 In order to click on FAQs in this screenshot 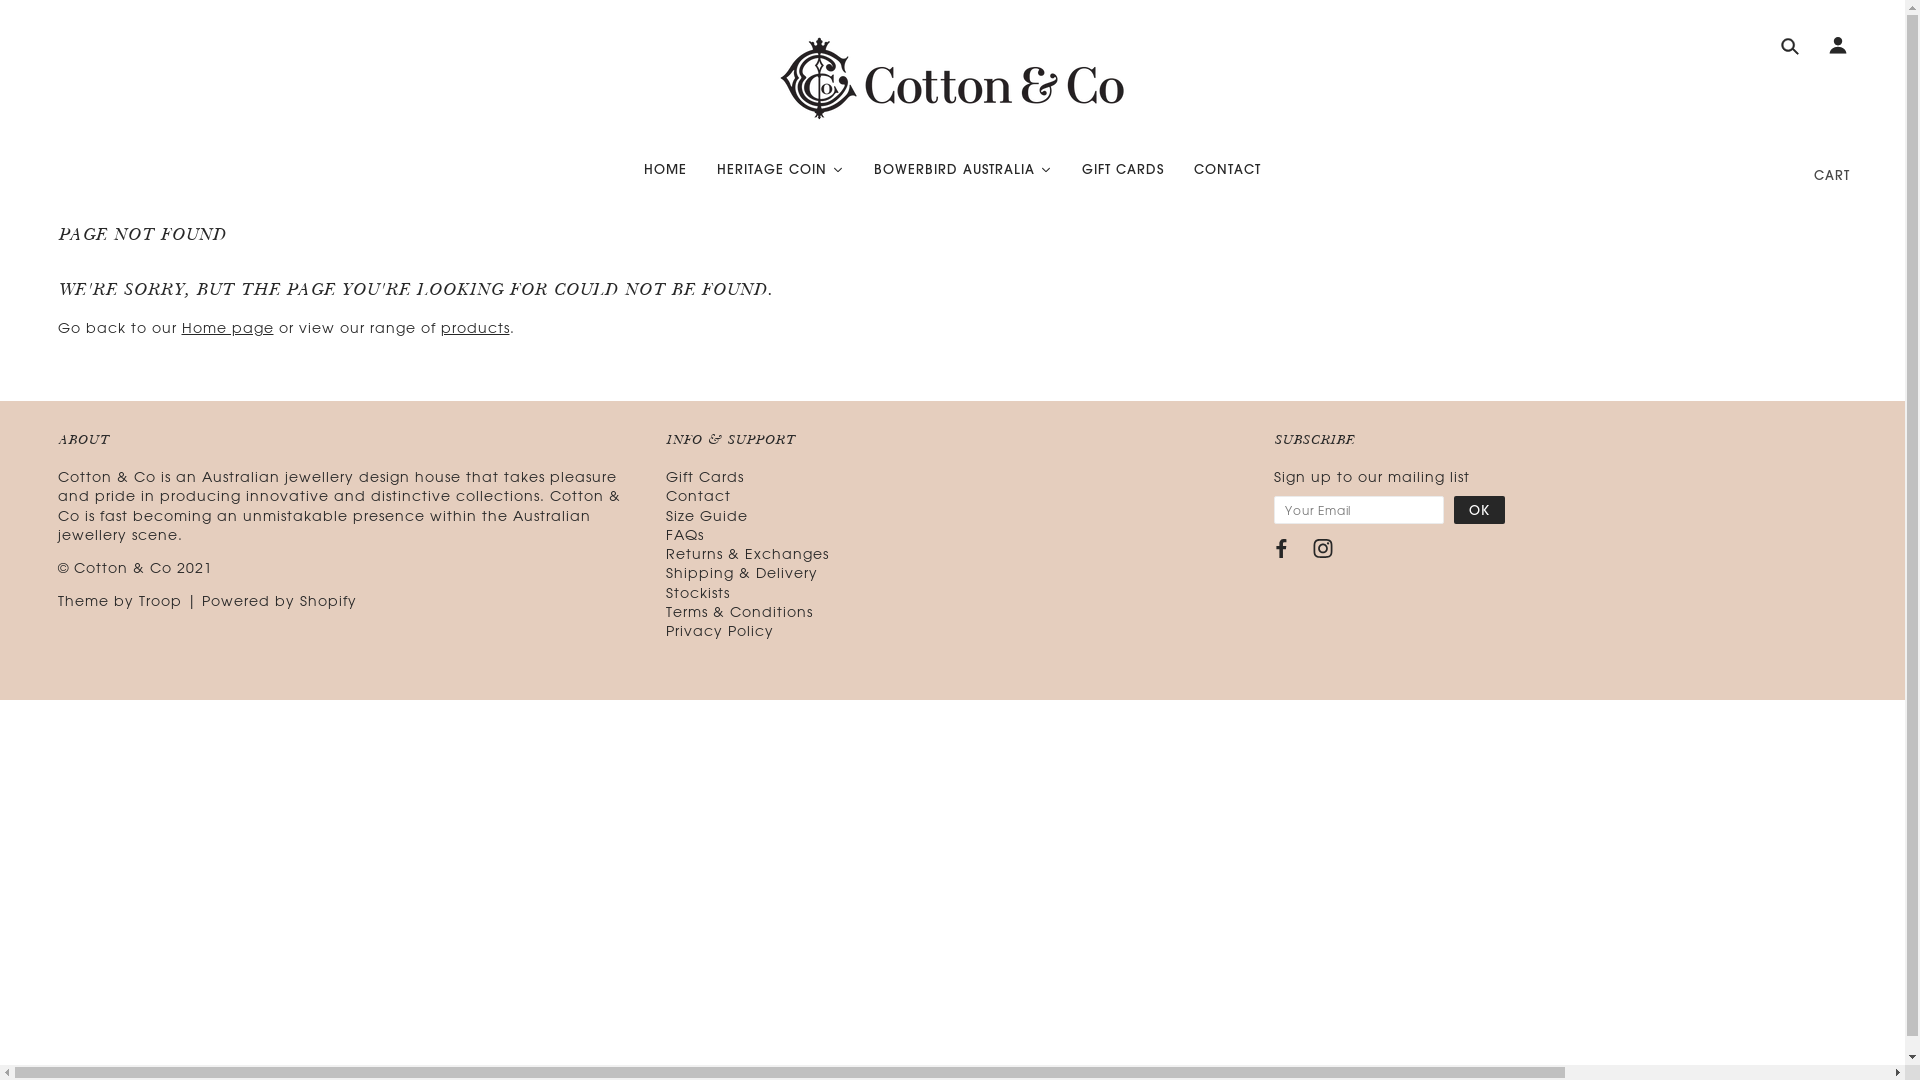, I will do `click(685, 534)`.